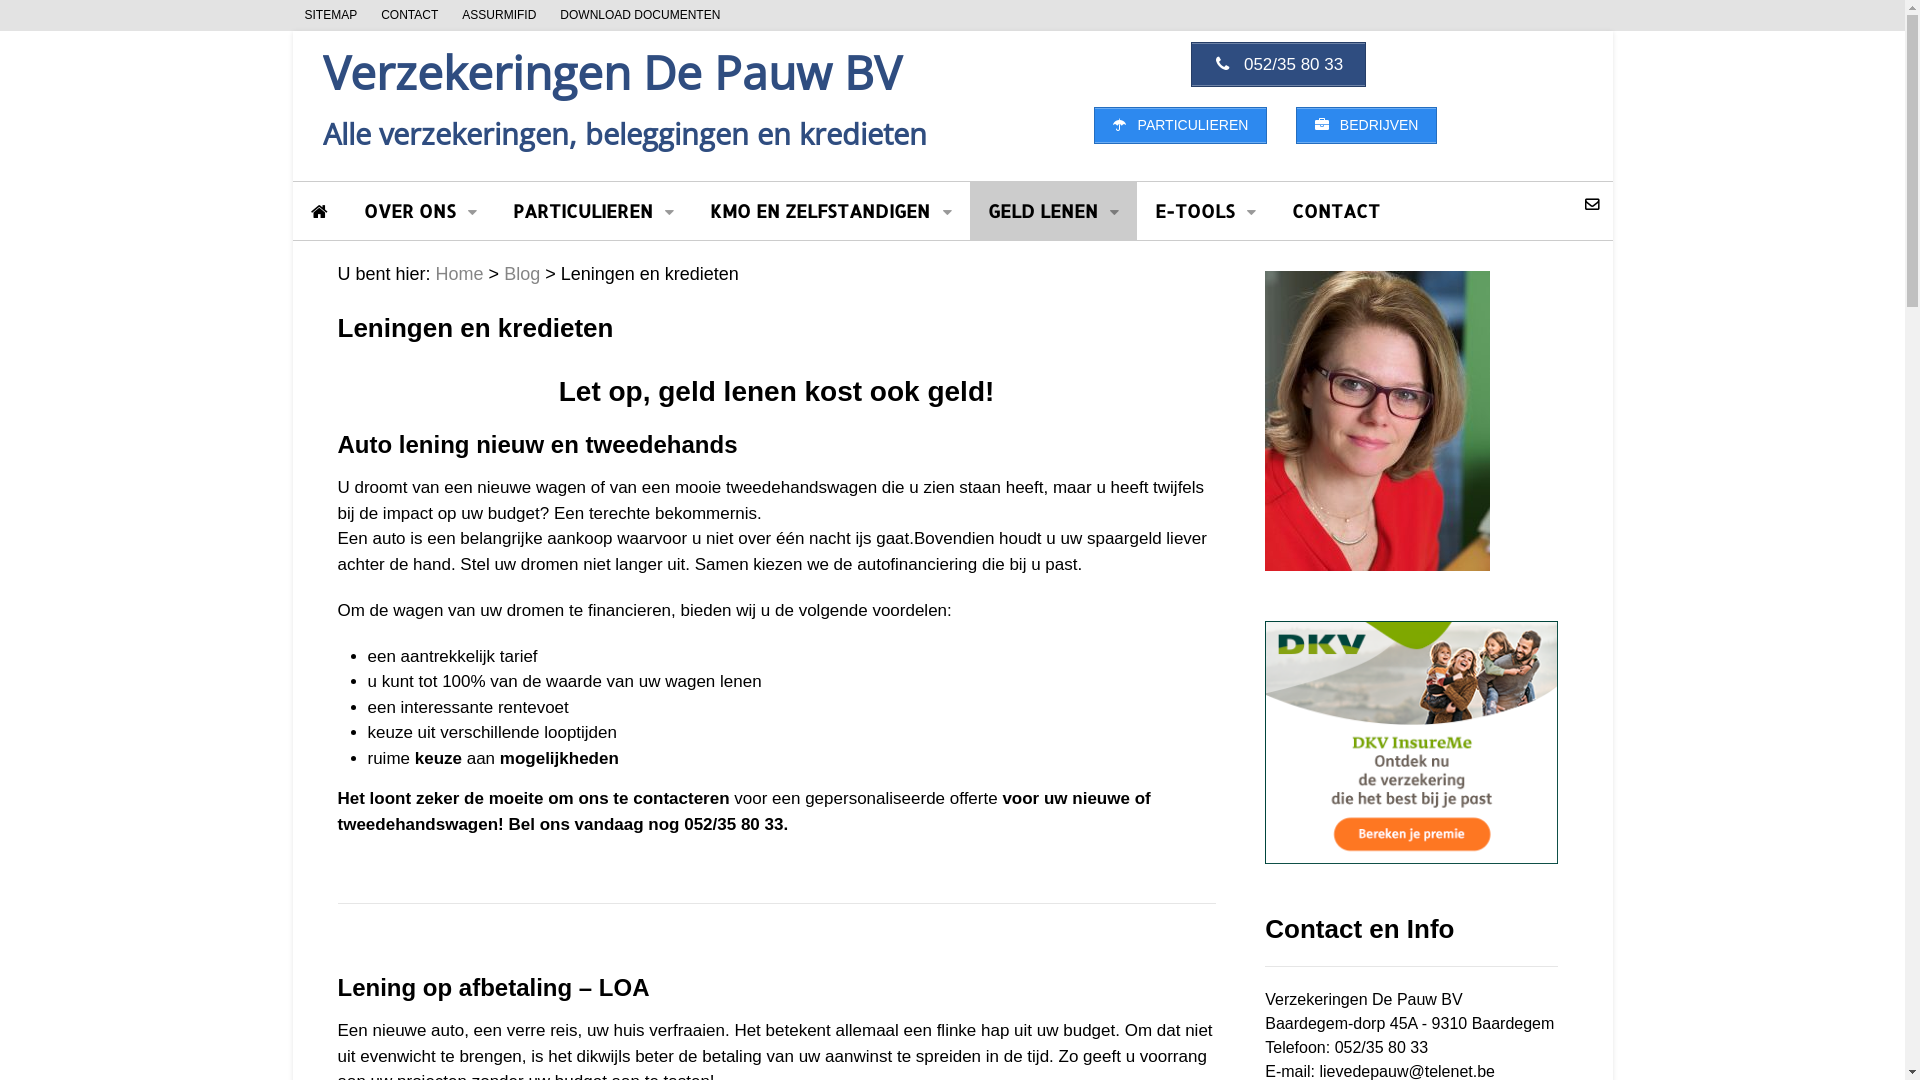 The width and height of the screenshot is (1920, 1080). What do you see at coordinates (830, 211) in the screenshot?
I see `KMO EN ZELFSTANDIGEN` at bounding box center [830, 211].